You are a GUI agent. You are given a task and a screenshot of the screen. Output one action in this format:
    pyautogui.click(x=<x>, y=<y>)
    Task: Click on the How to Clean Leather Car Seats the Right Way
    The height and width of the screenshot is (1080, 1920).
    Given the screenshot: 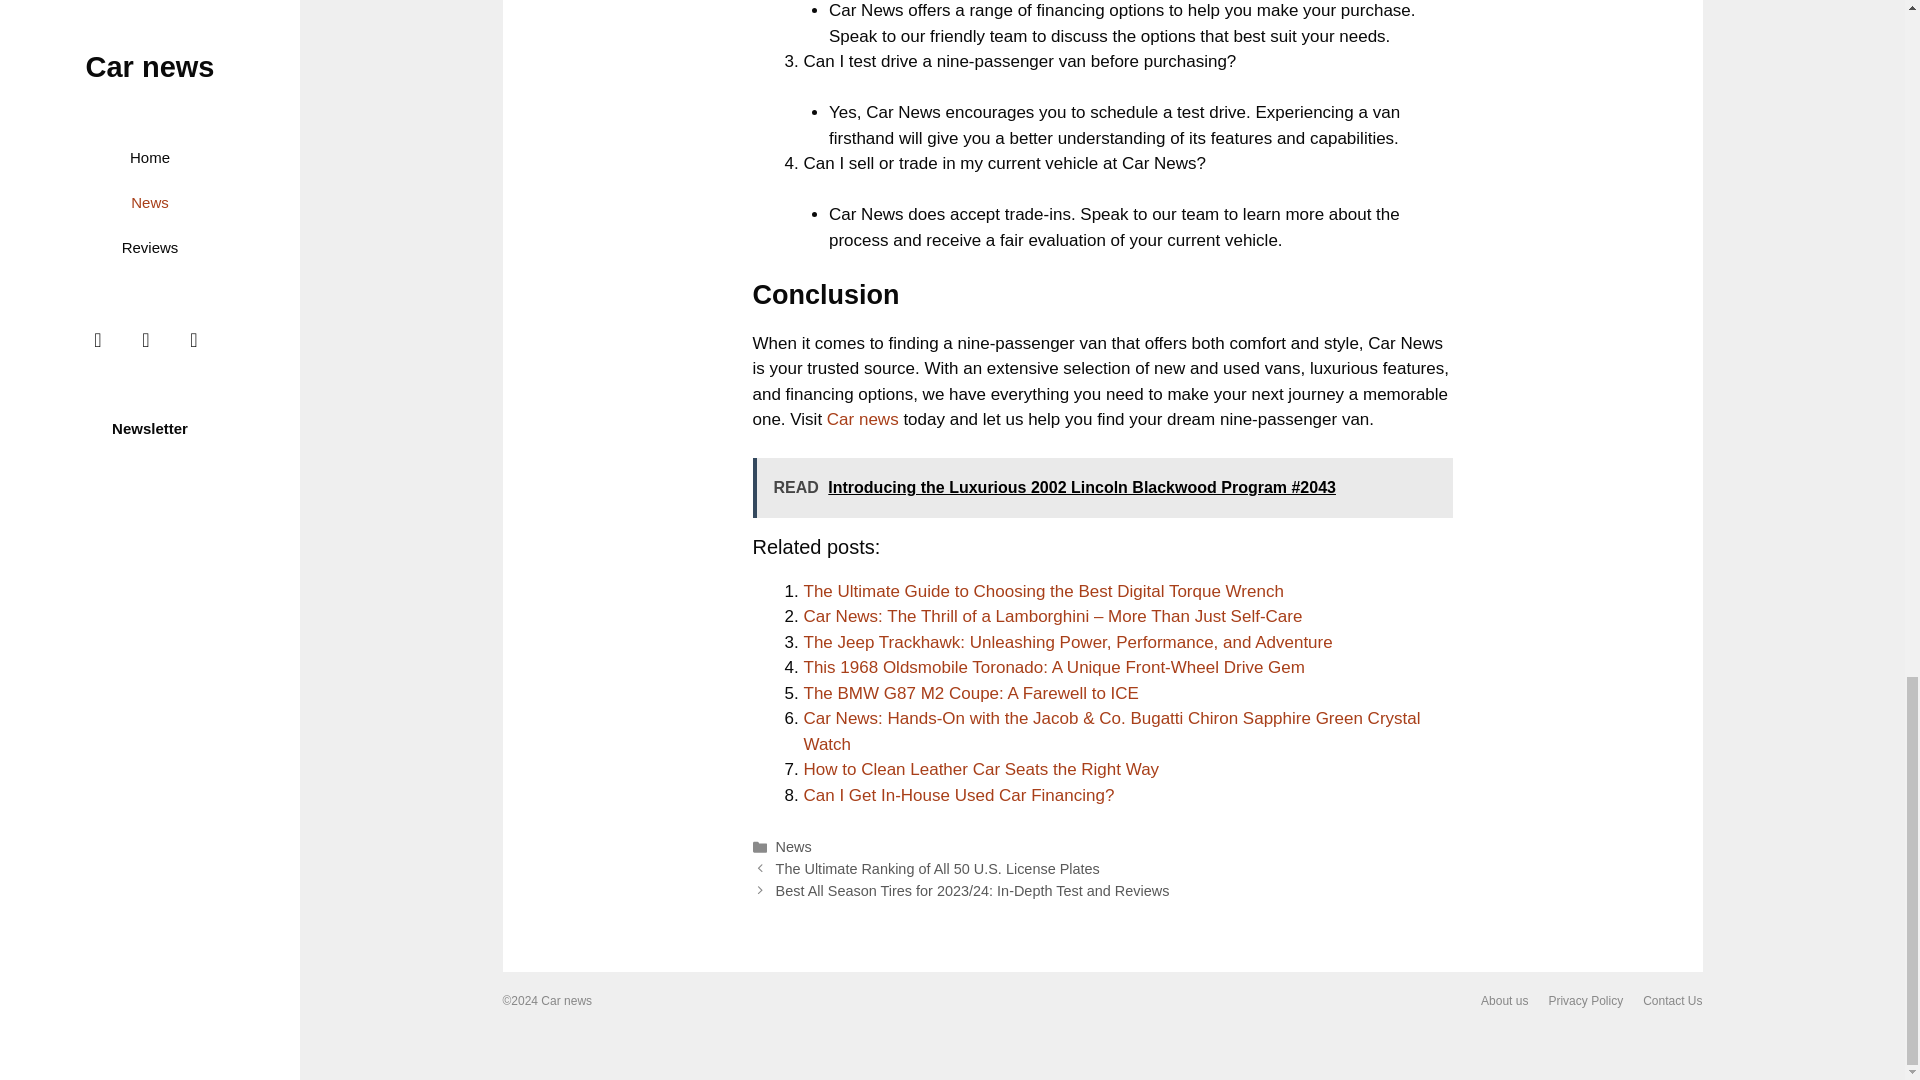 What is the action you would take?
    pyautogui.click(x=982, y=769)
    